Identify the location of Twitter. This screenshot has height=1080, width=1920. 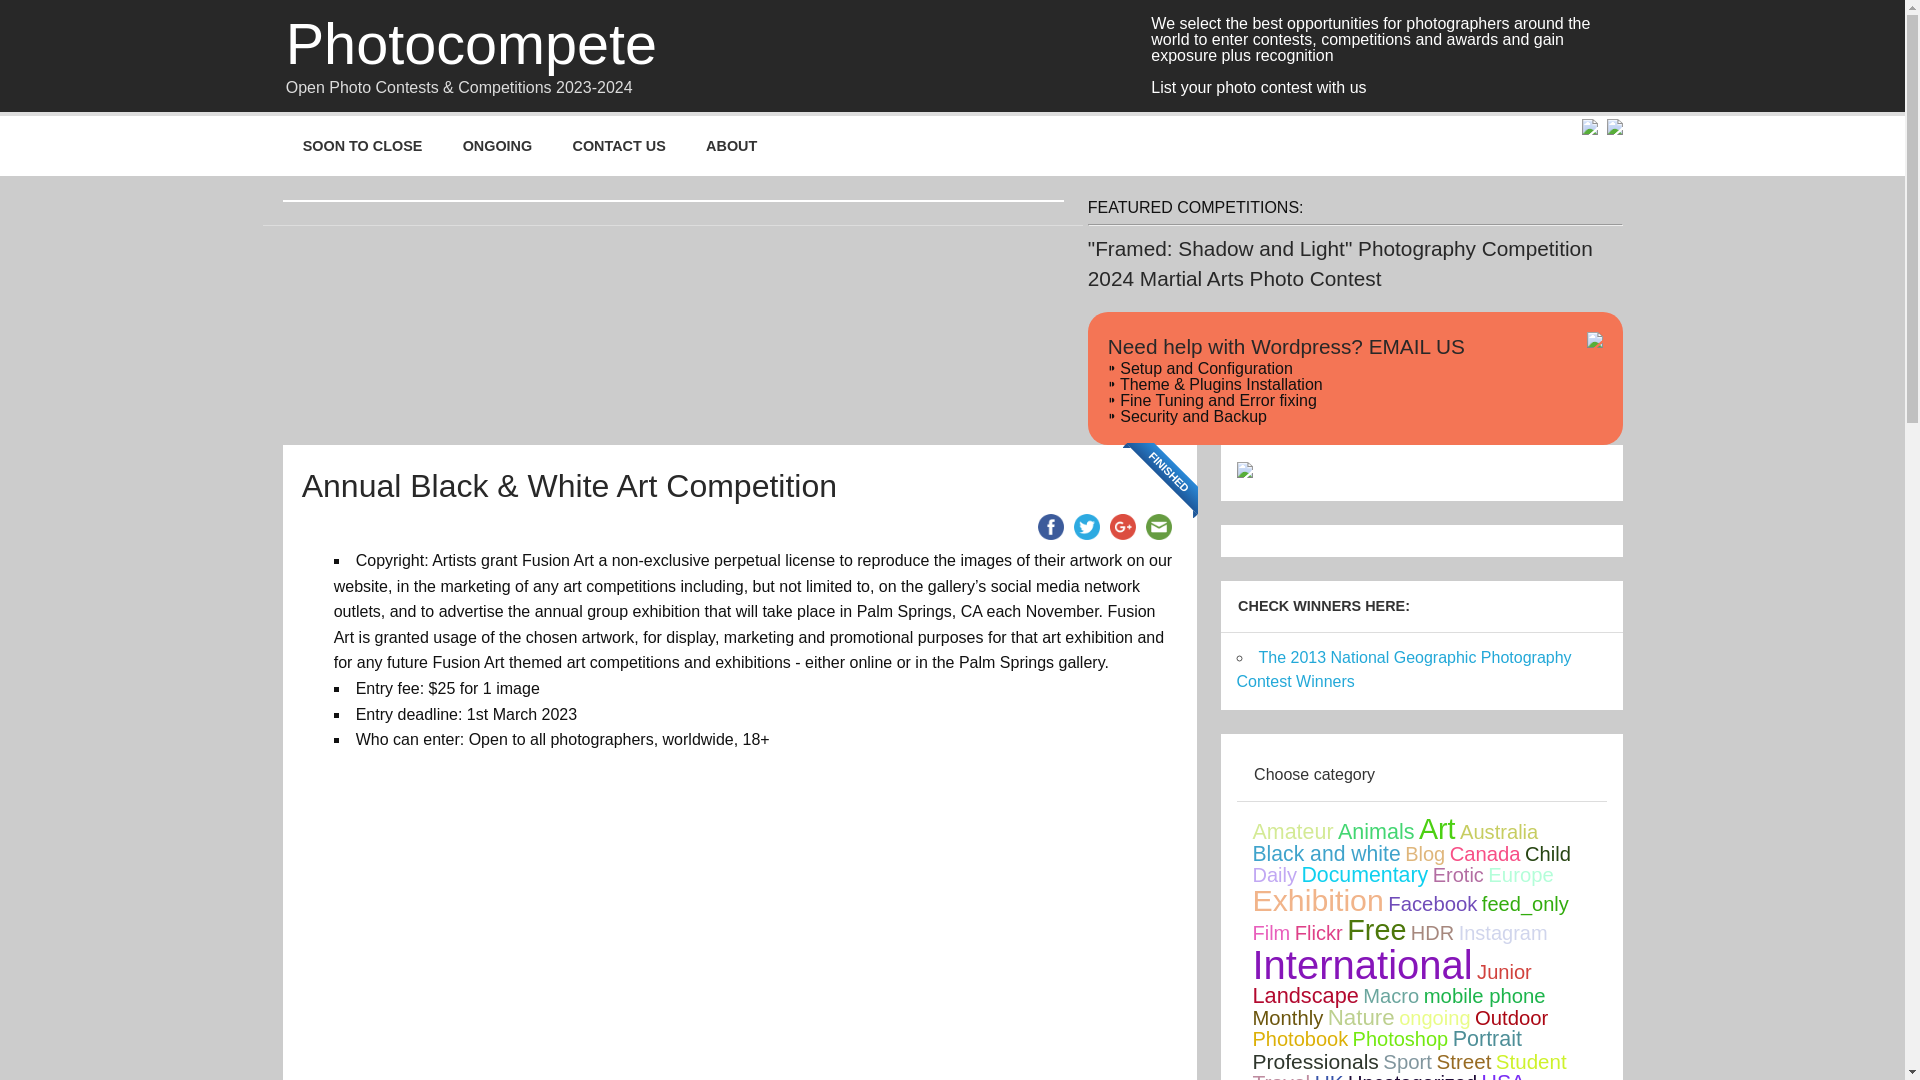
(1087, 526).